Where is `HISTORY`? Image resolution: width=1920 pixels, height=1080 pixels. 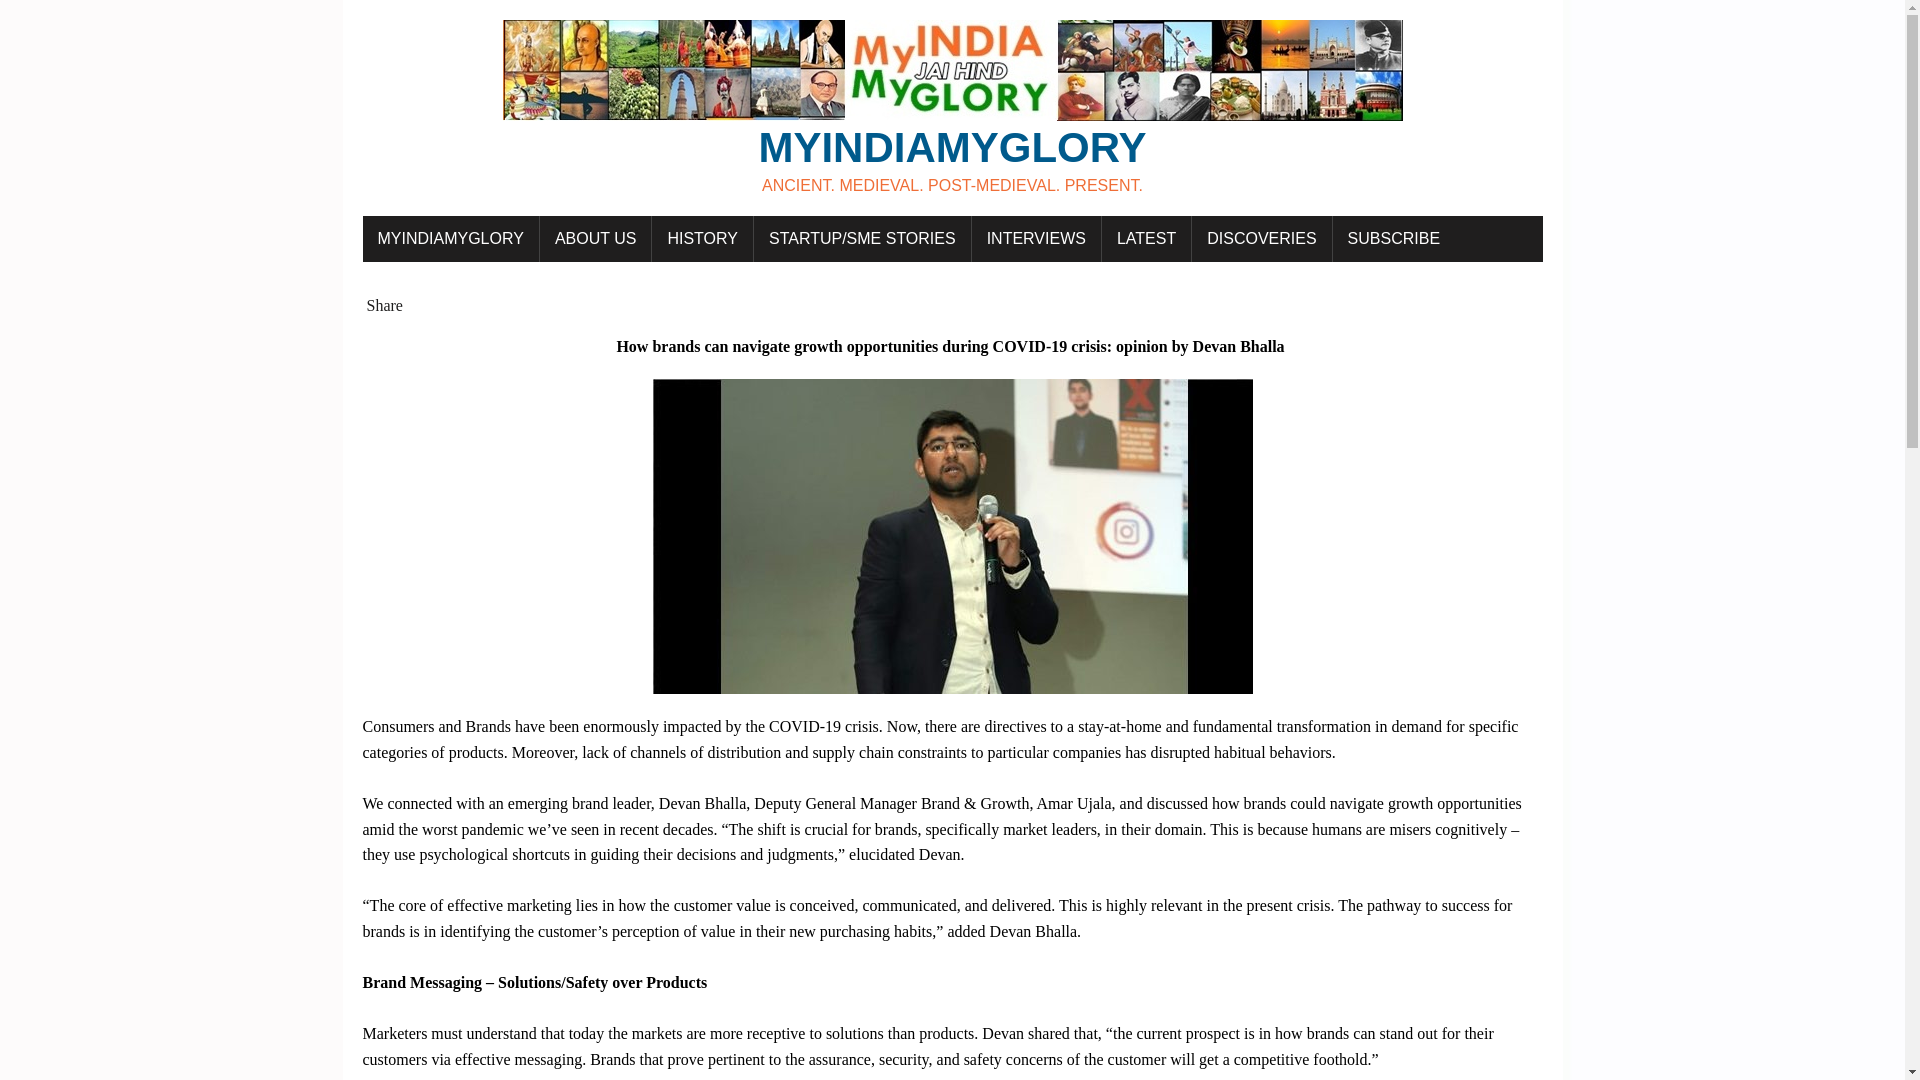
HISTORY is located at coordinates (702, 239).